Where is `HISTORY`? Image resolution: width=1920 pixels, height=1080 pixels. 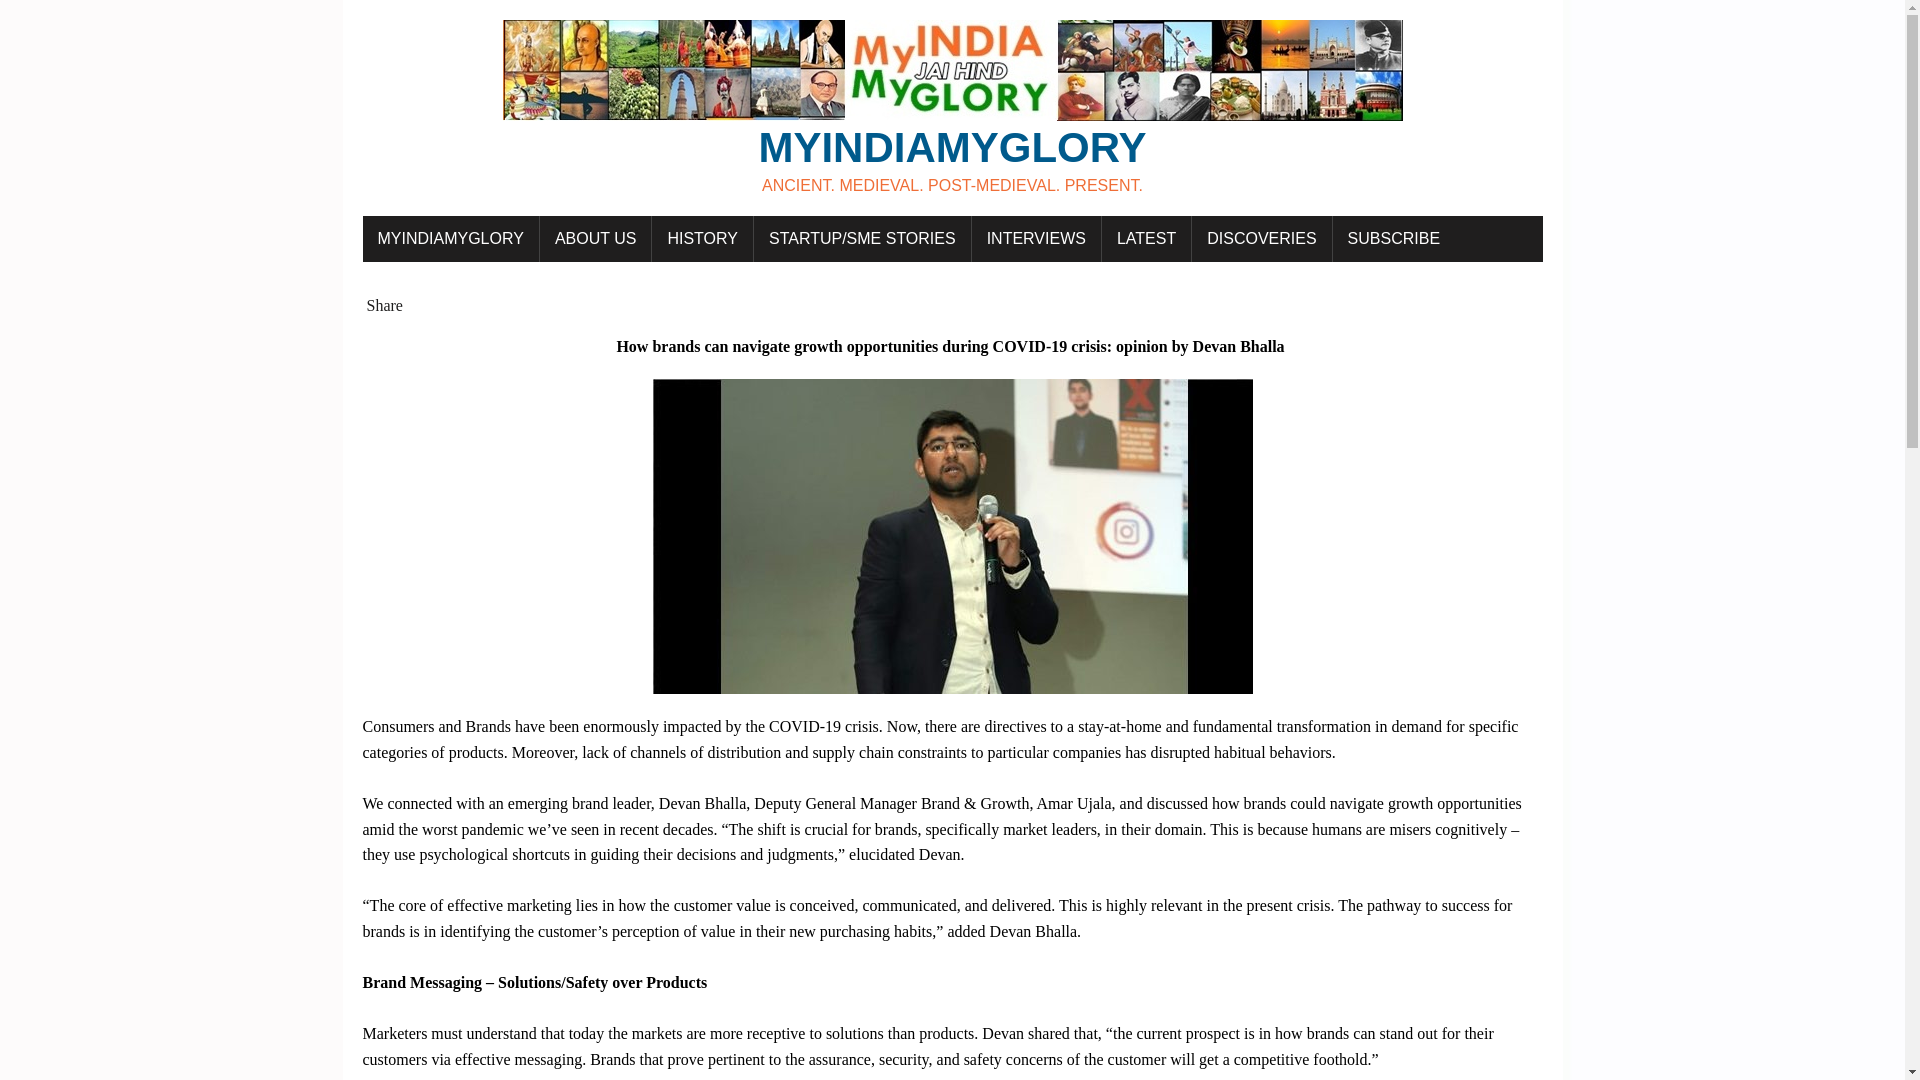
HISTORY is located at coordinates (702, 239).